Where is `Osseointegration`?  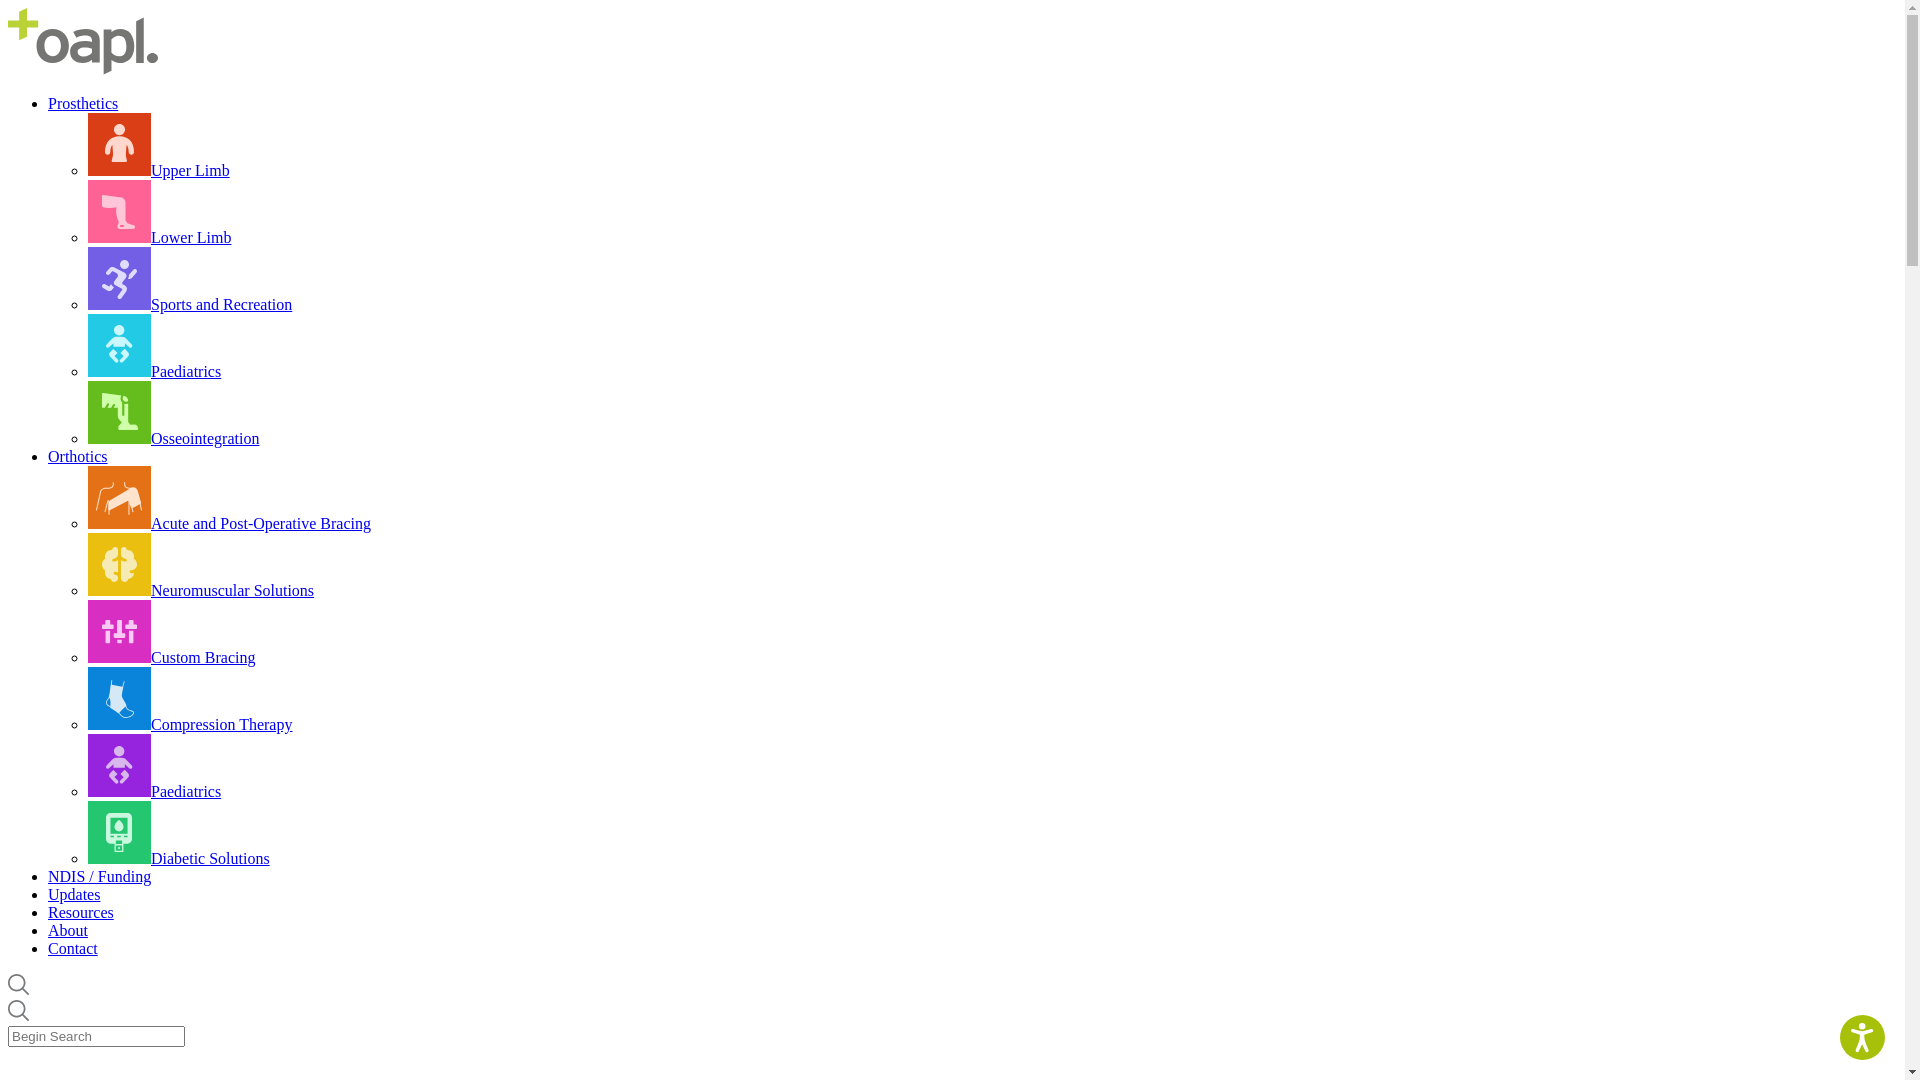
Osseointegration is located at coordinates (174, 438).